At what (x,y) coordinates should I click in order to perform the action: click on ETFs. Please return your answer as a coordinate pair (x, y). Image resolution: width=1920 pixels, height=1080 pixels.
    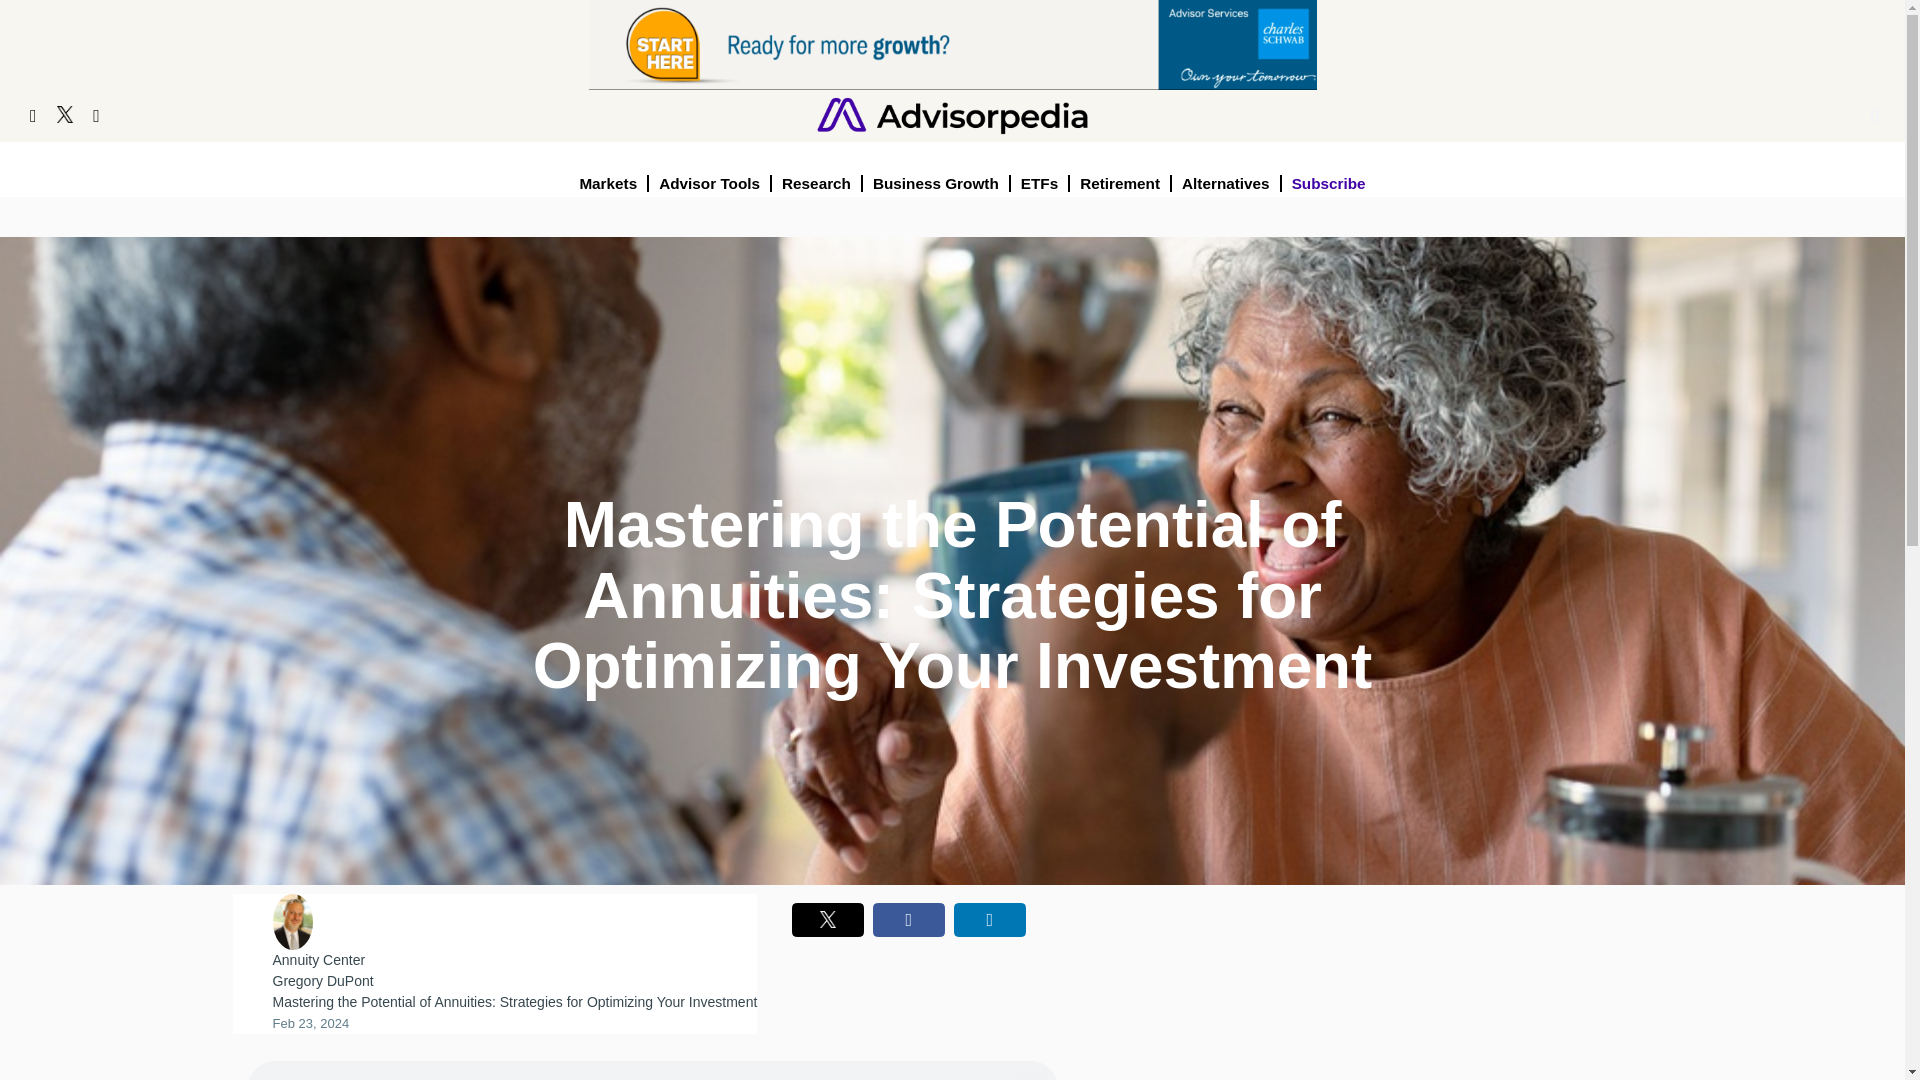
    Looking at the image, I should click on (1040, 183).